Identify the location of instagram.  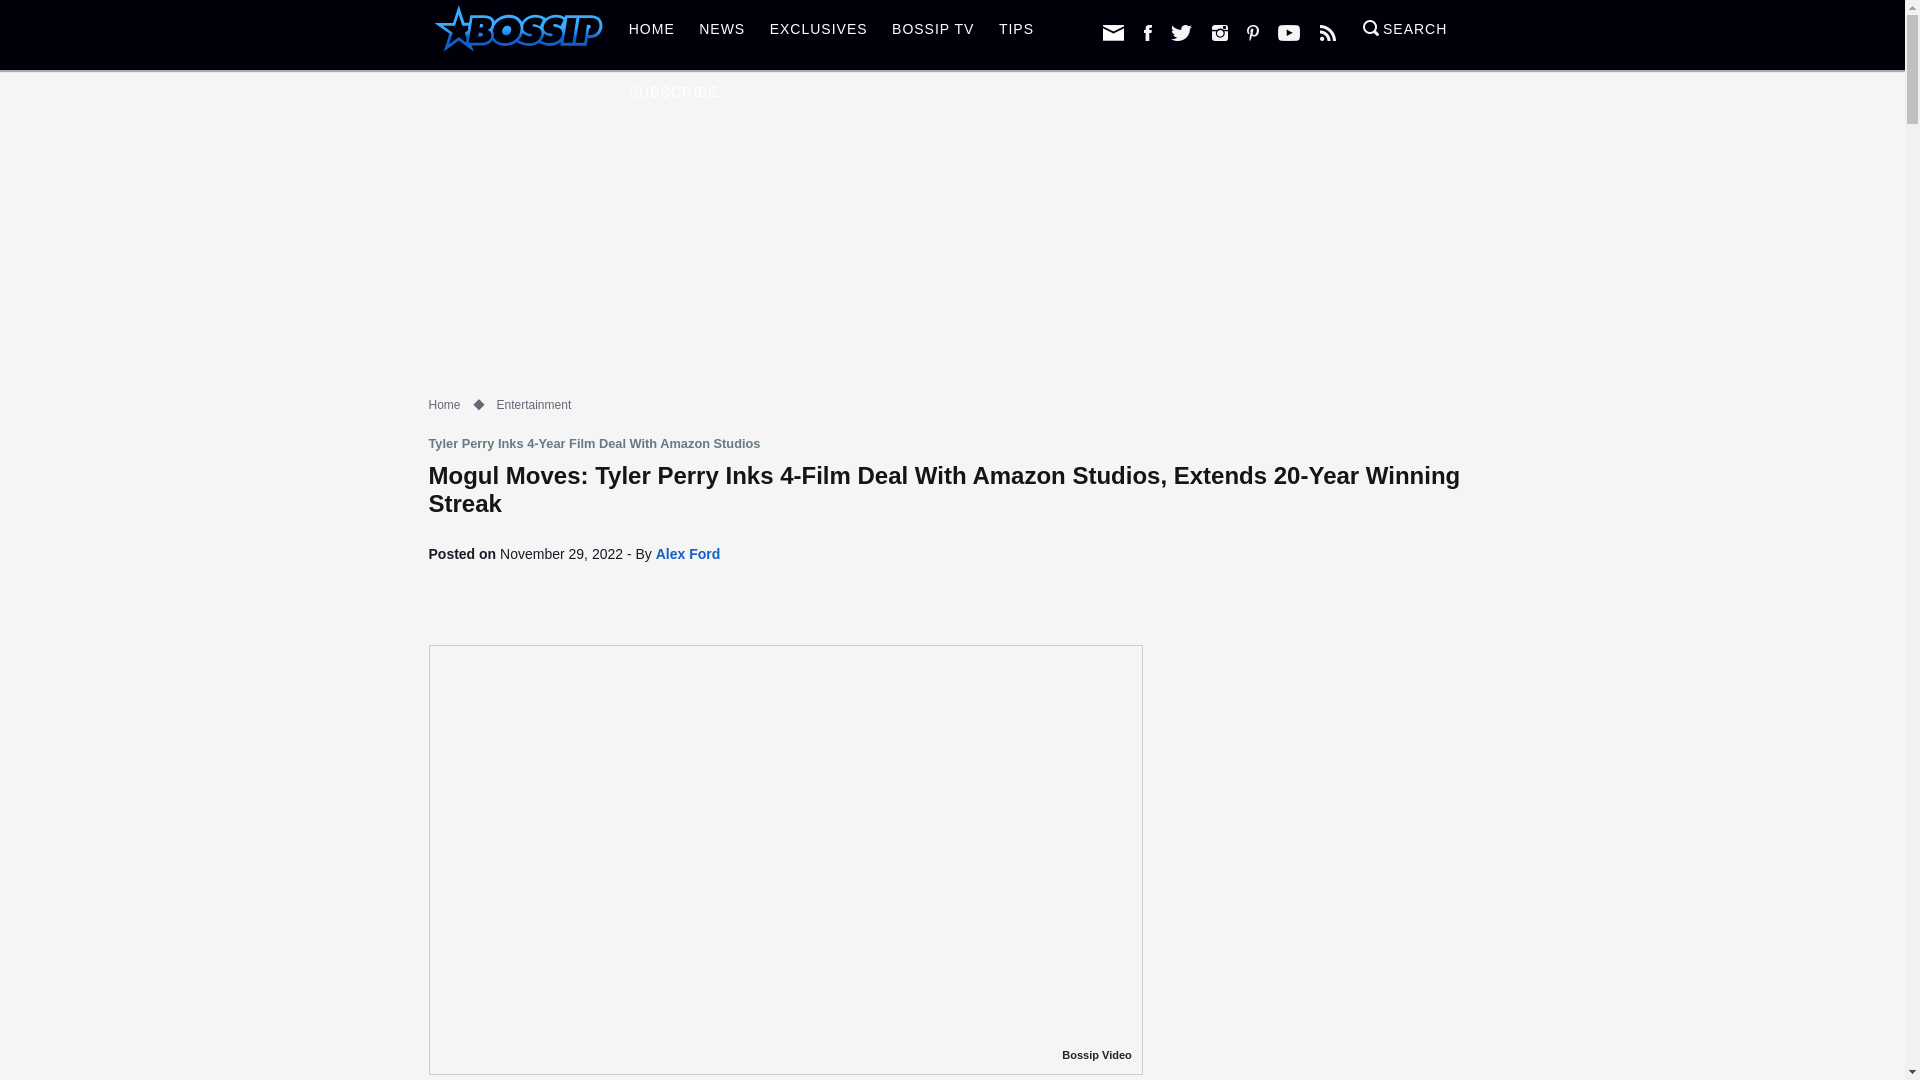
(1220, 32).